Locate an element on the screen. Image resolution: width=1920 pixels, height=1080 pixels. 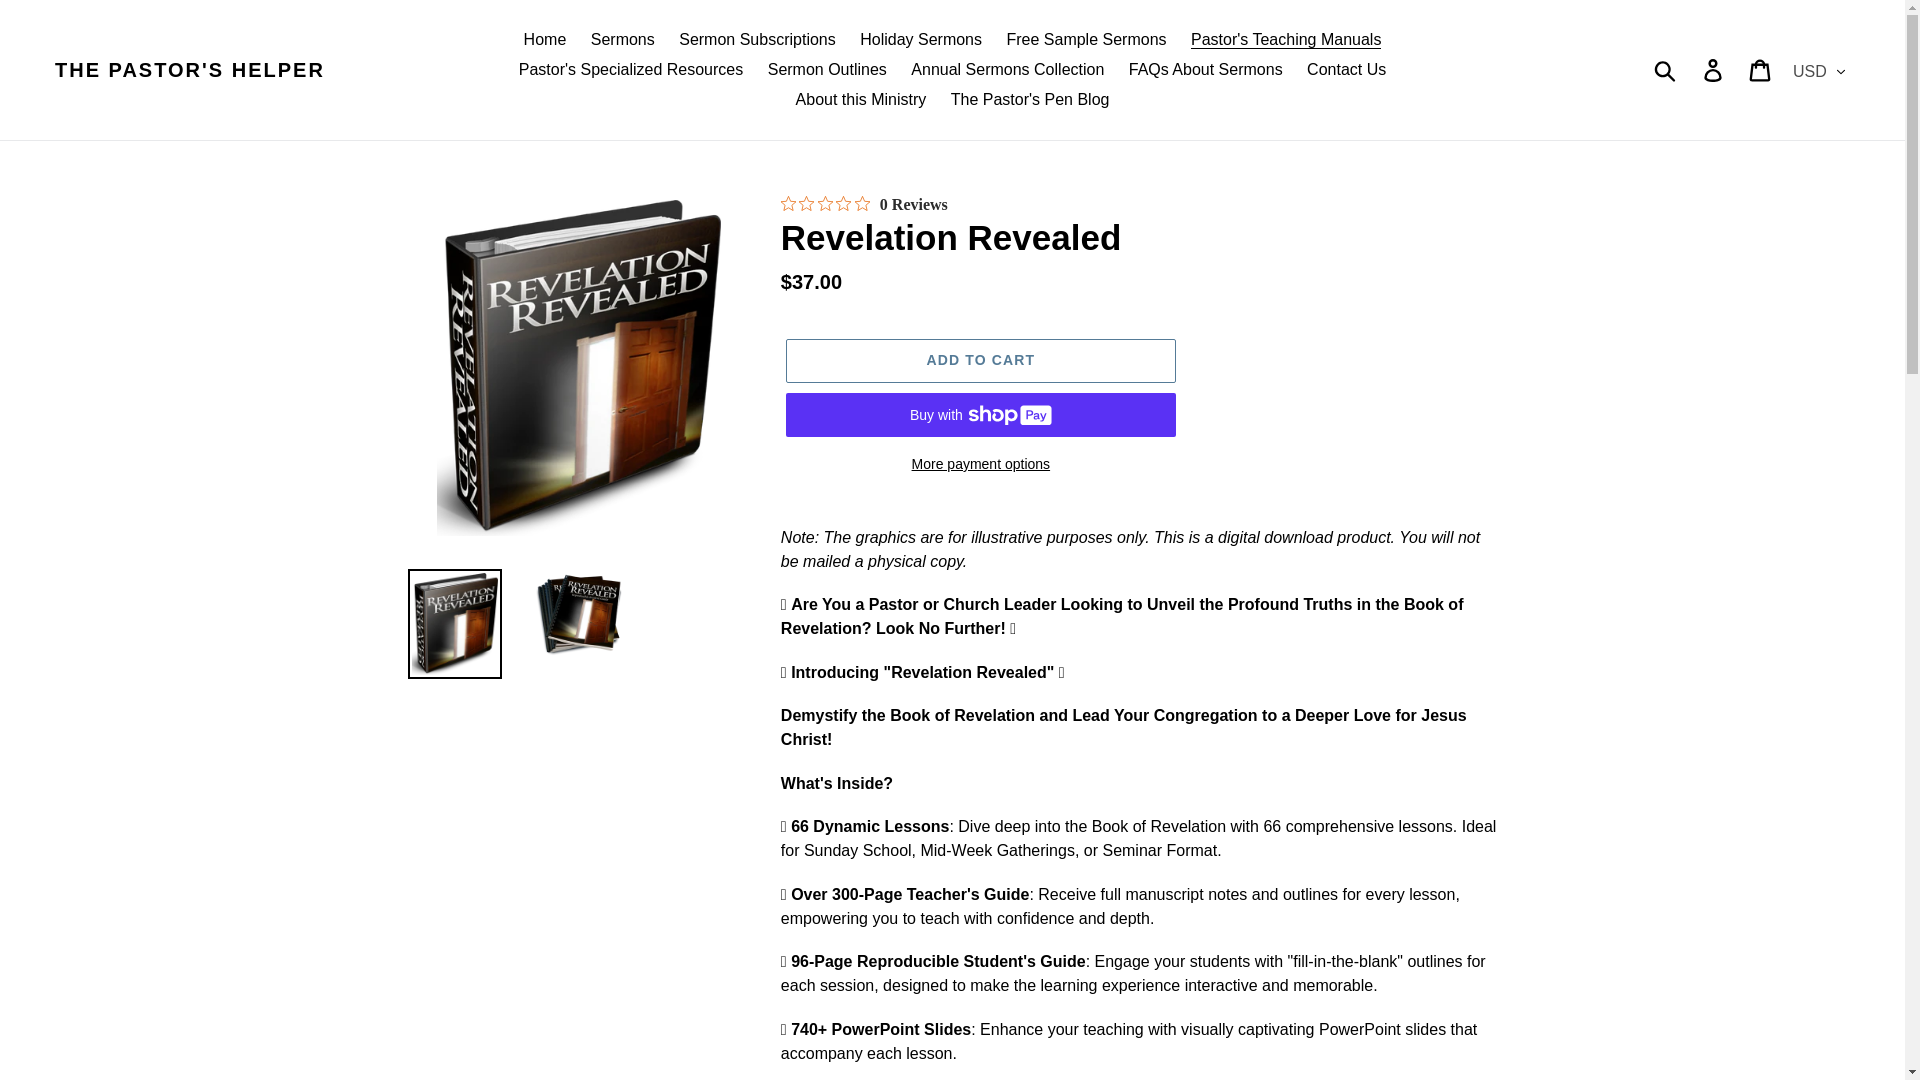
Log in is located at coordinates (1714, 69).